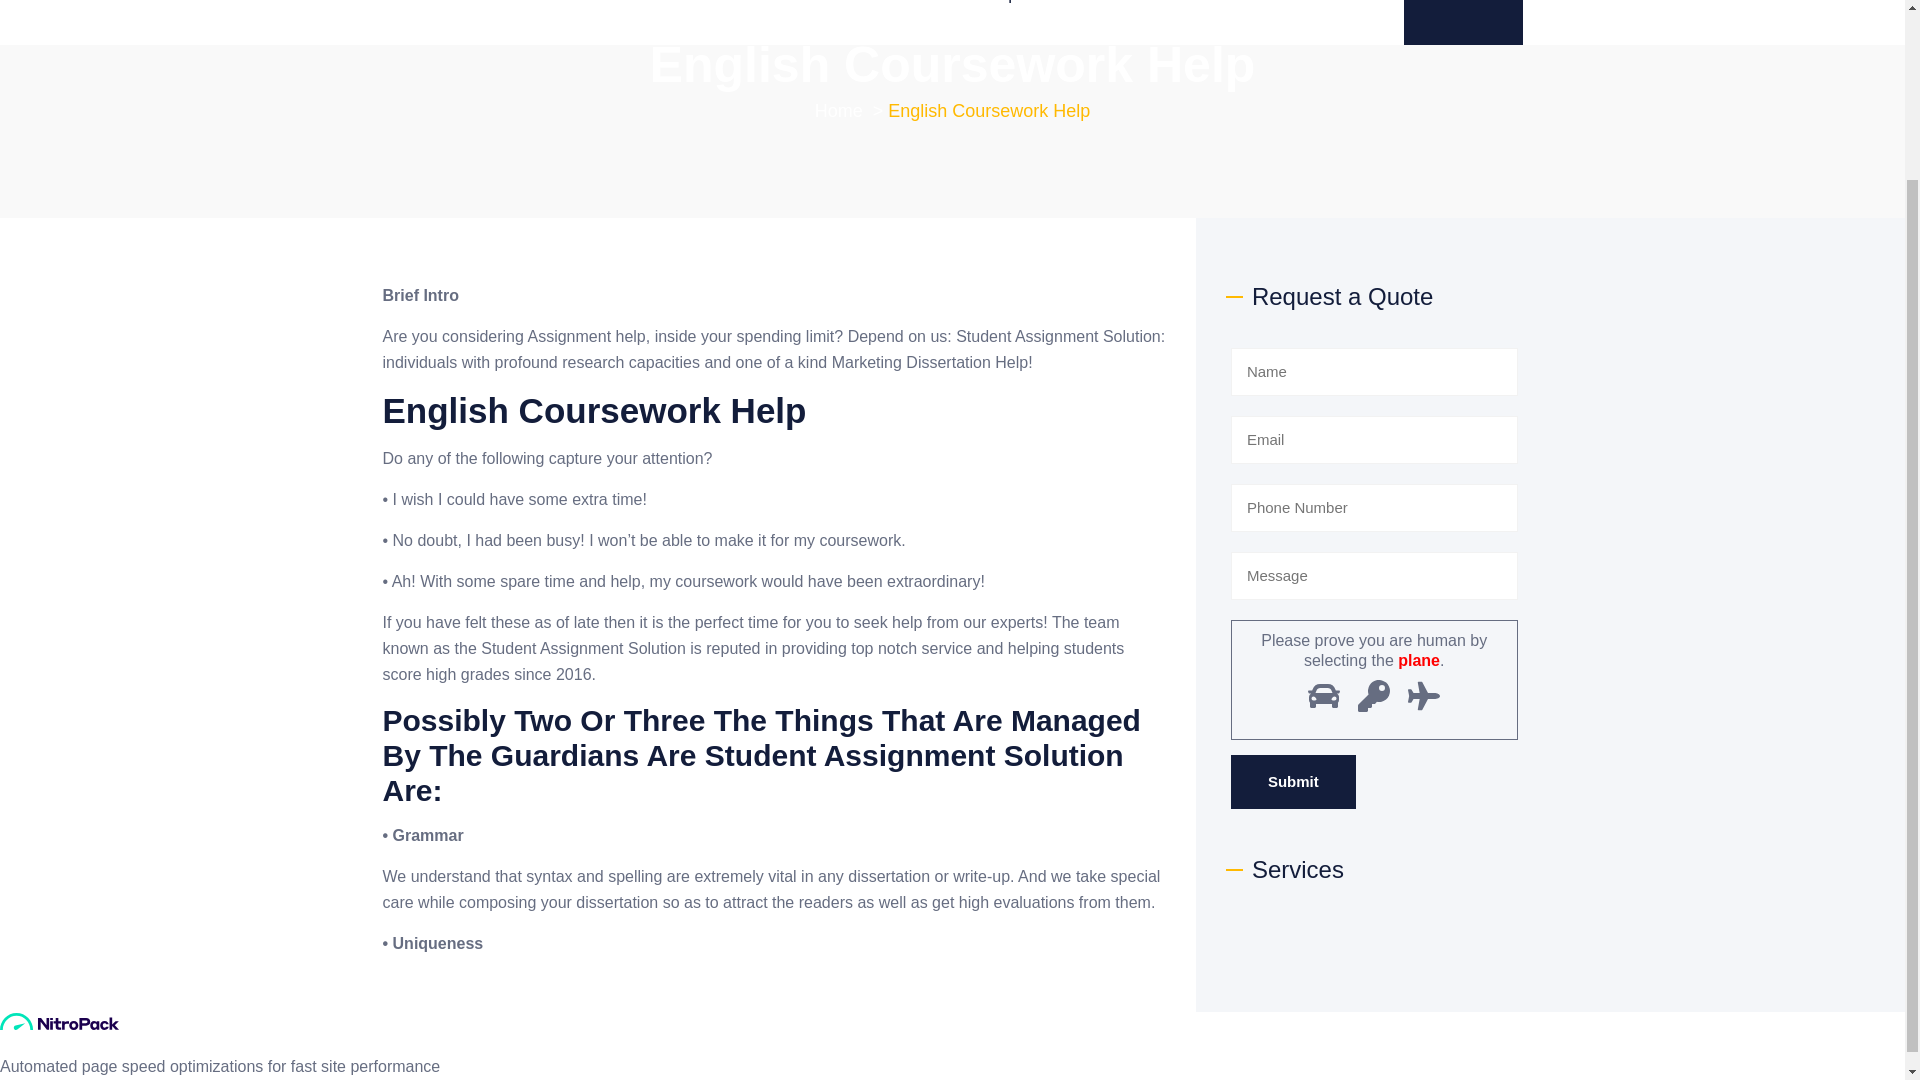 This screenshot has height=1080, width=1920. Describe the element at coordinates (804, 22) in the screenshot. I see `Home` at that location.